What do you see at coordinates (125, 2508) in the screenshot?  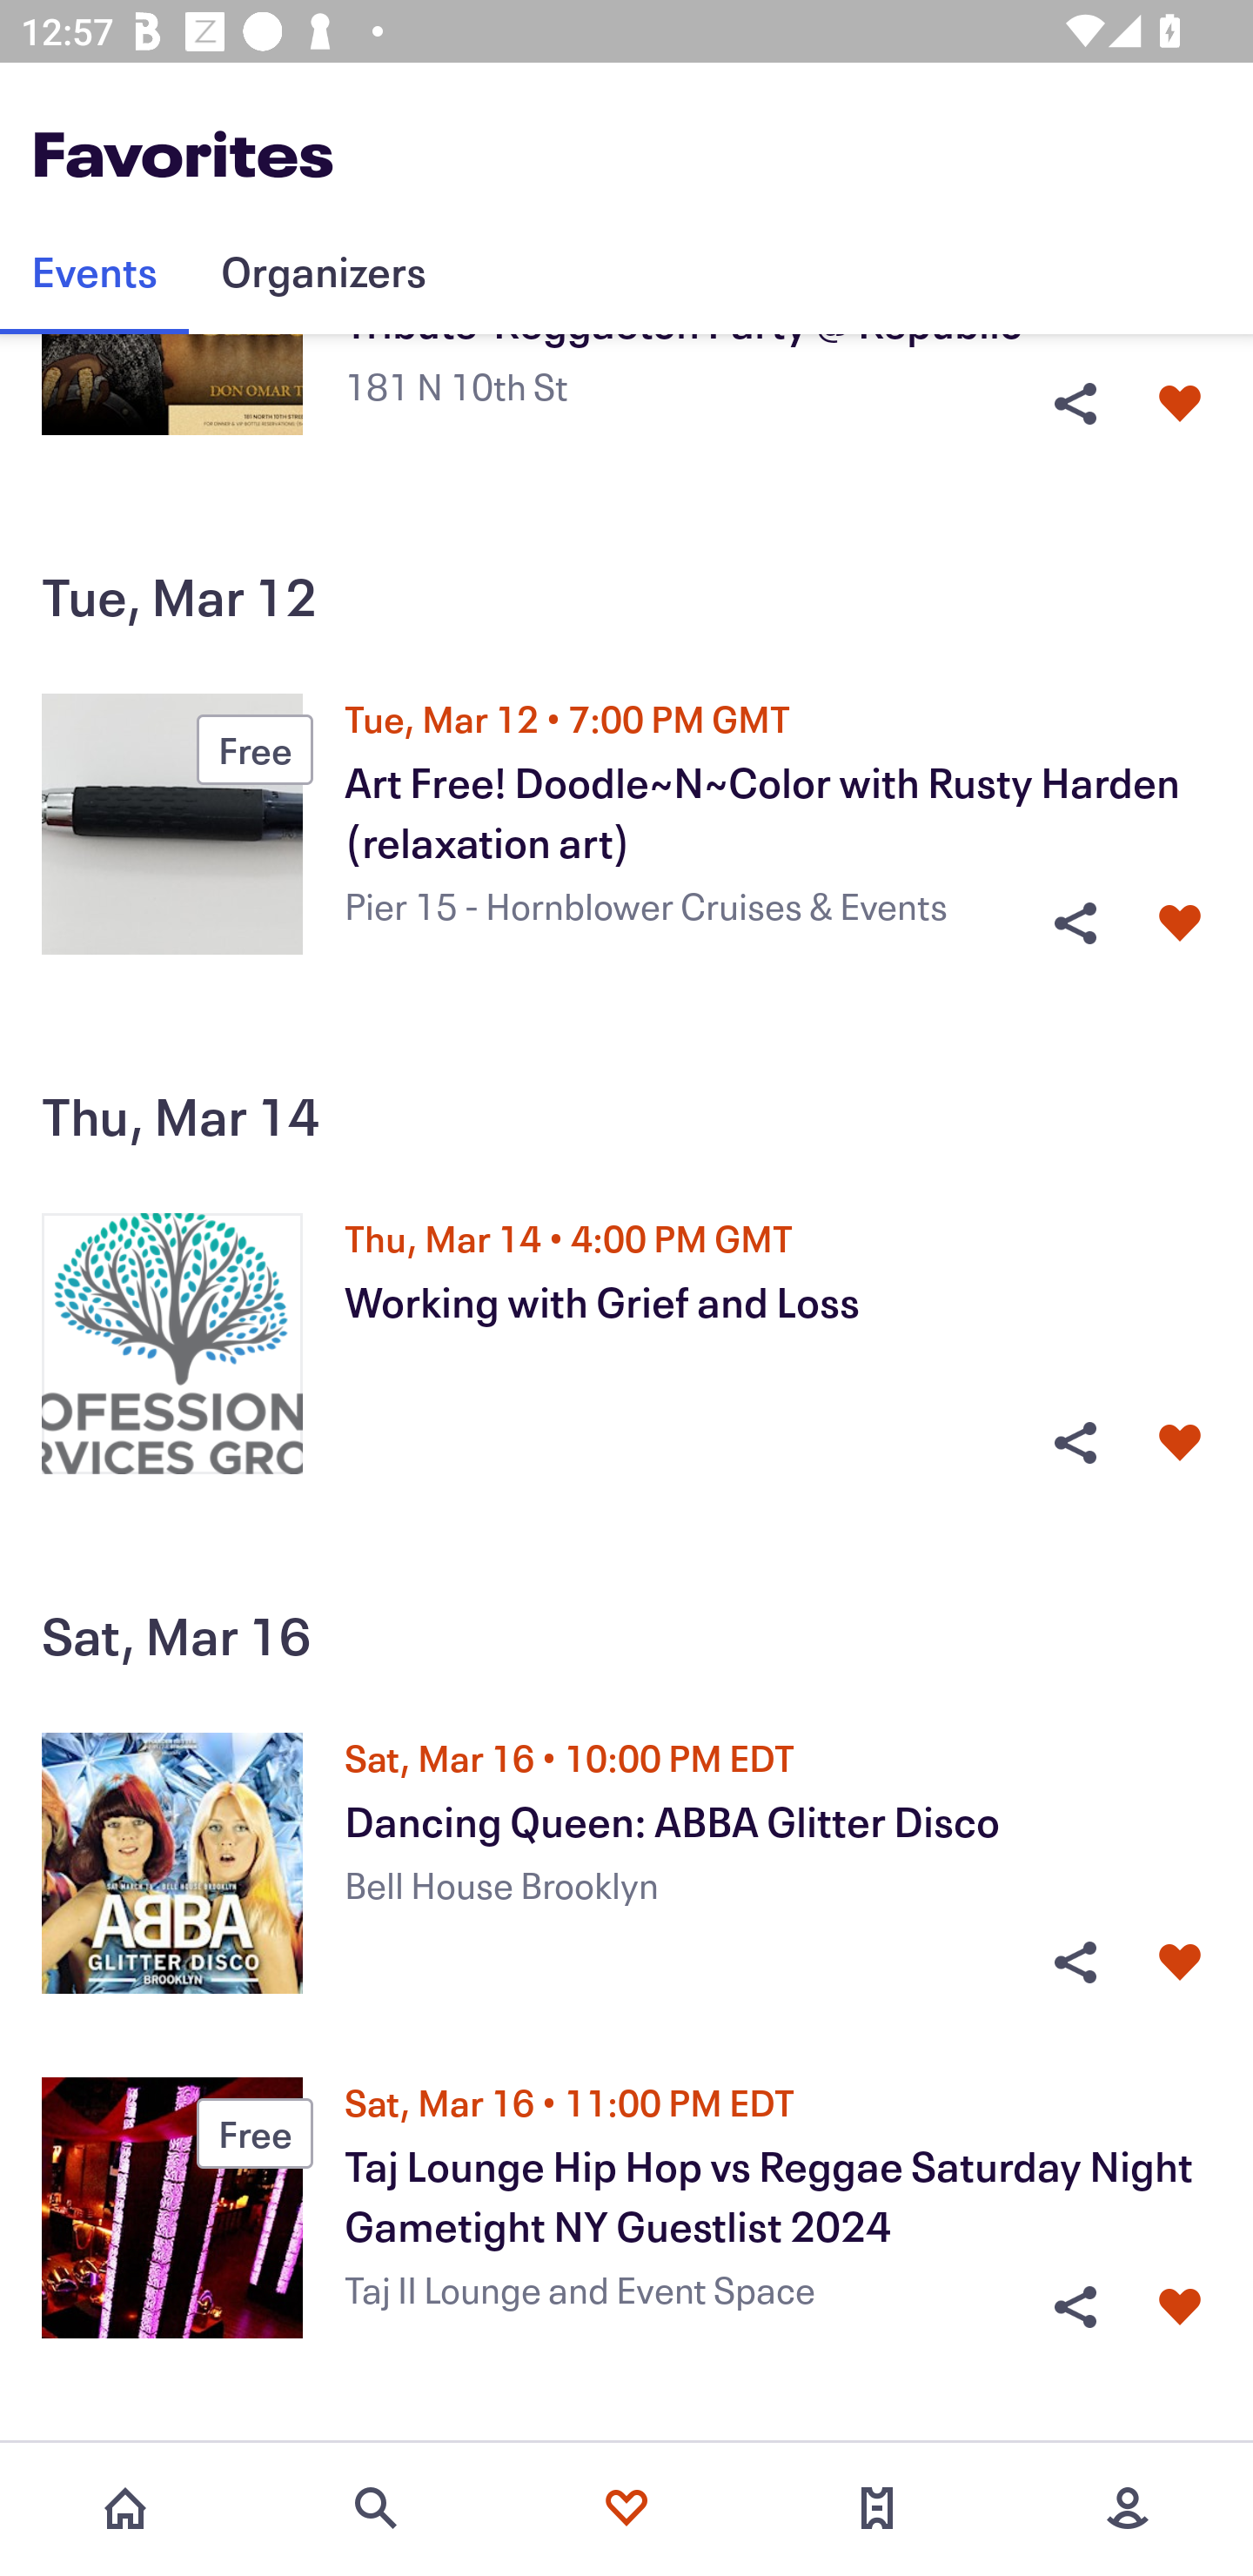 I see `Home` at bounding box center [125, 2508].